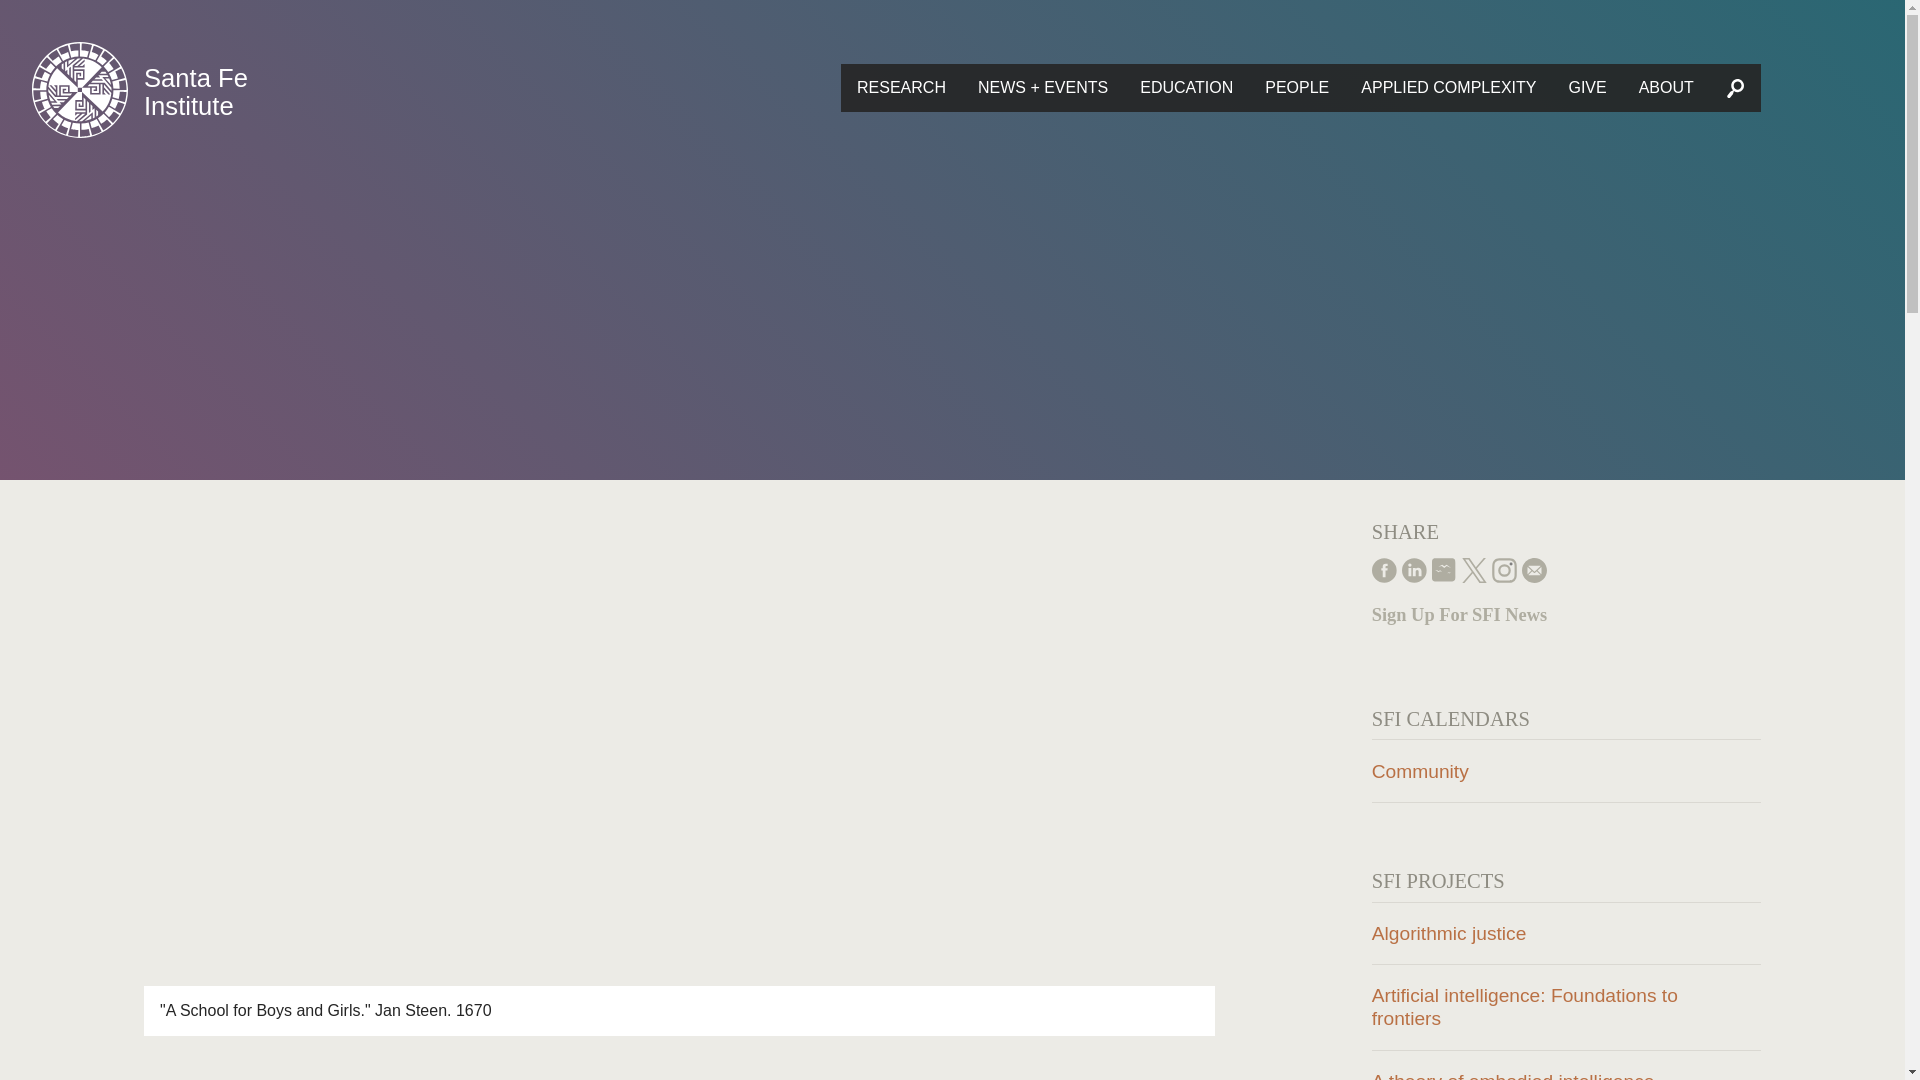 This screenshot has height=1080, width=1920. Describe the element at coordinates (1186, 88) in the screenshot. I see `EDUCATION` at that location.